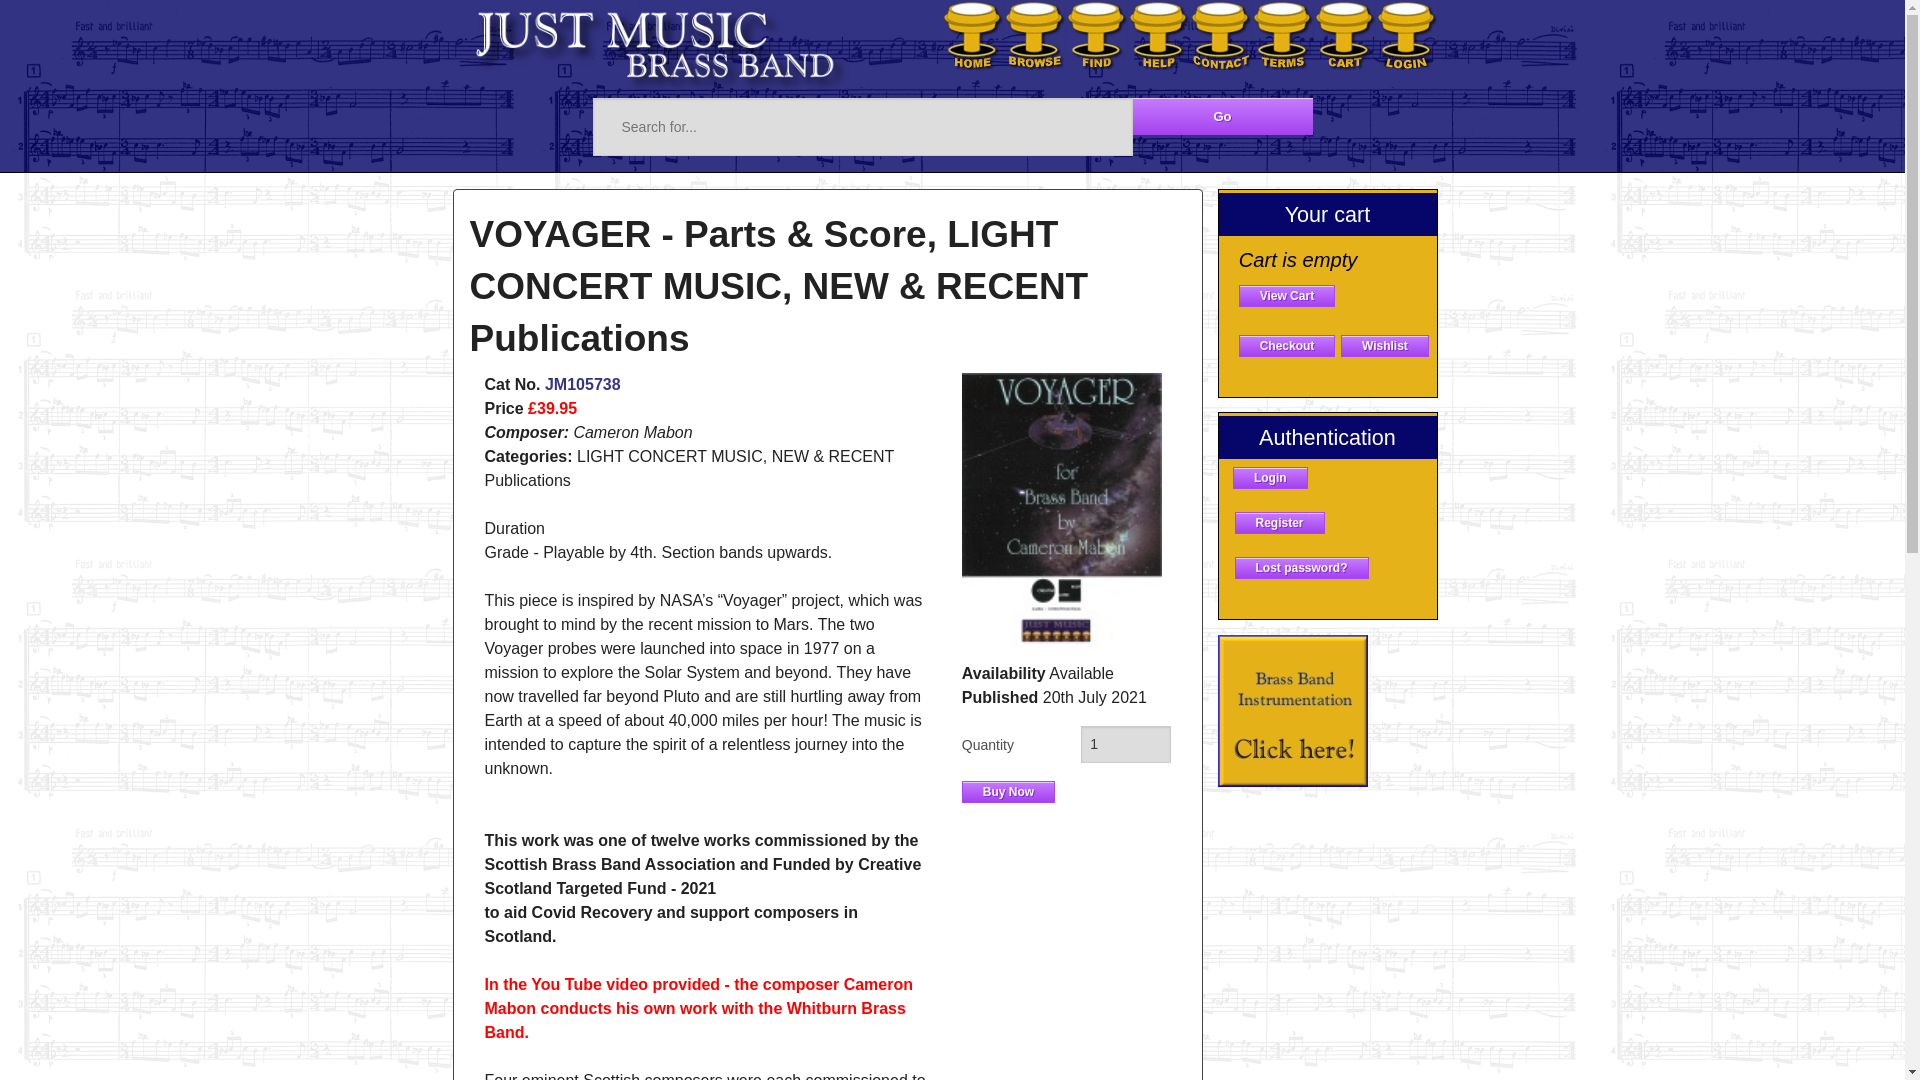 Image resolution: width=1920 pixels, height=1080 pixels. I want to click on Buy Now, so click(1008, 792).